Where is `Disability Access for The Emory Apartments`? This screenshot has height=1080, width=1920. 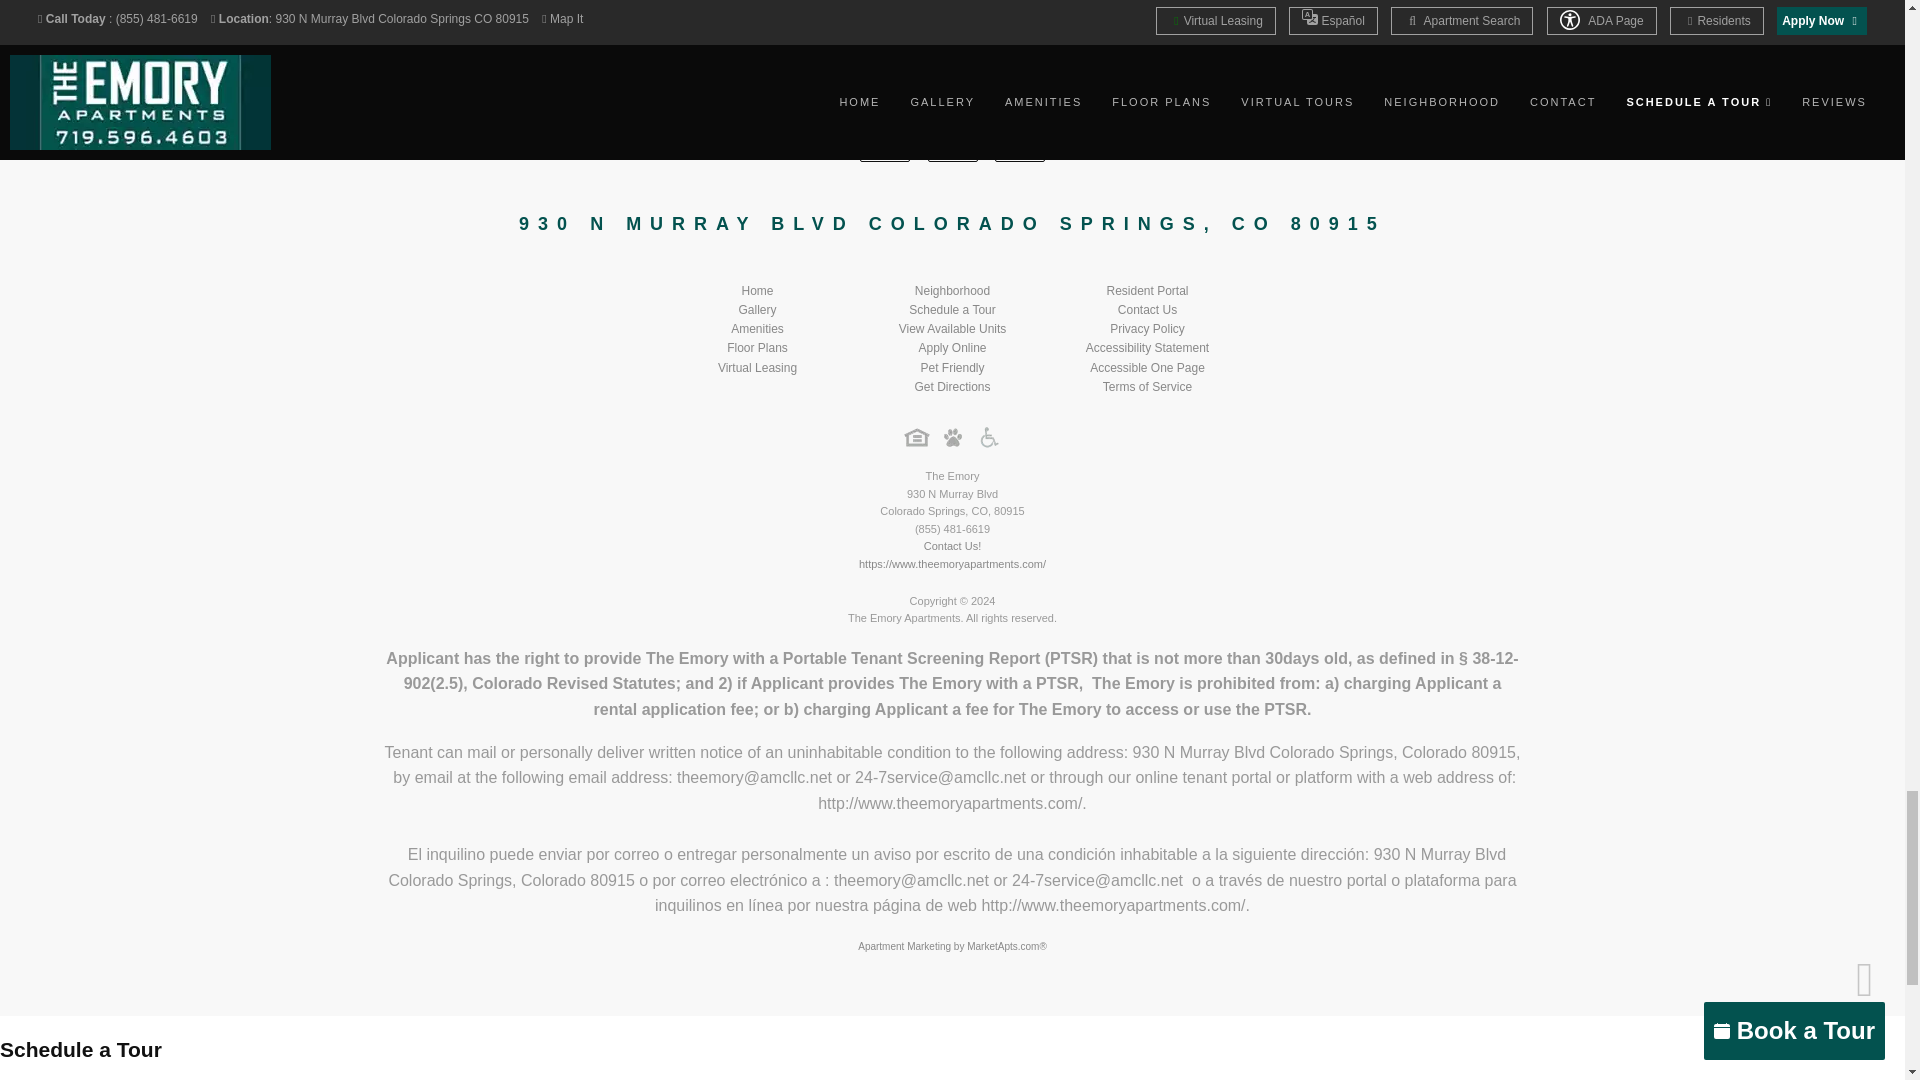 Disability Access for The Emory Apartments is located at coordinates (988, 437).